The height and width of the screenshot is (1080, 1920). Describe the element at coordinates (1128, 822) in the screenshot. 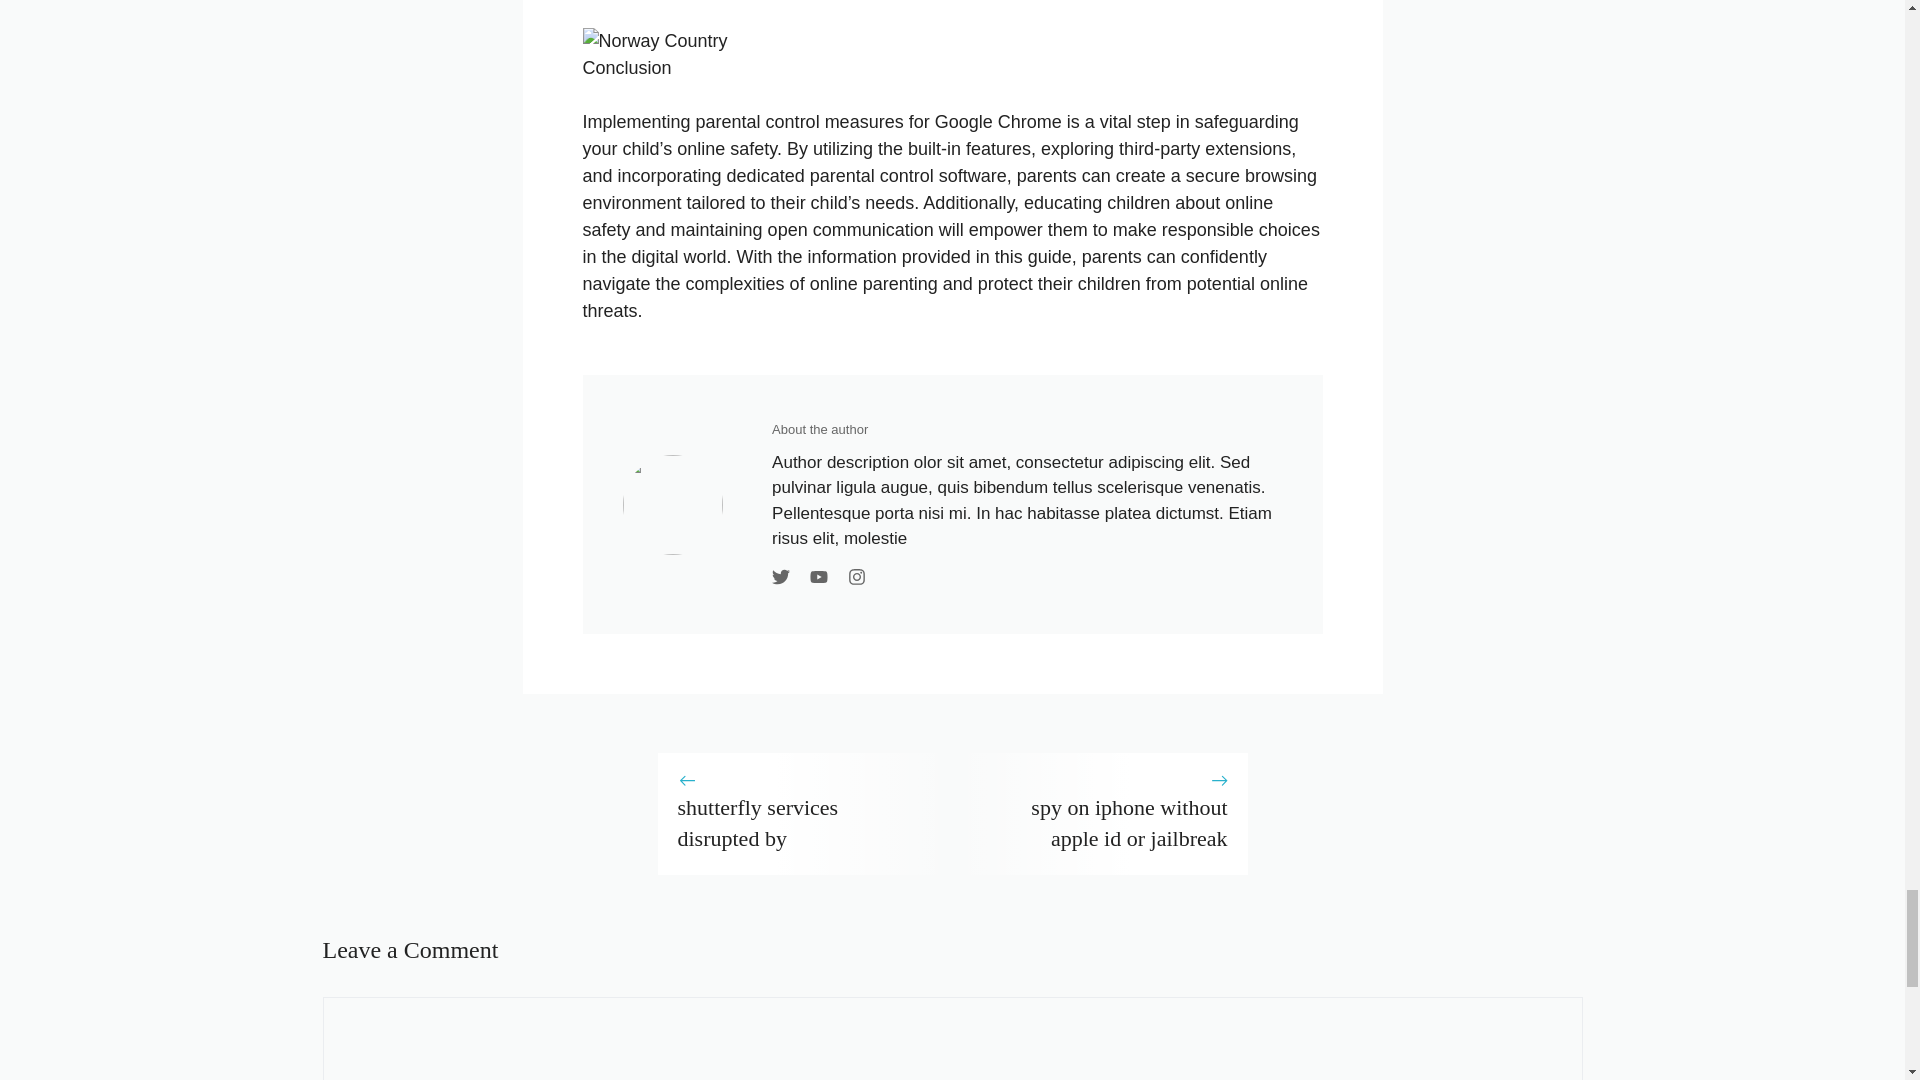

I see `spy on iphone without apple id or jailbreak` at that location.